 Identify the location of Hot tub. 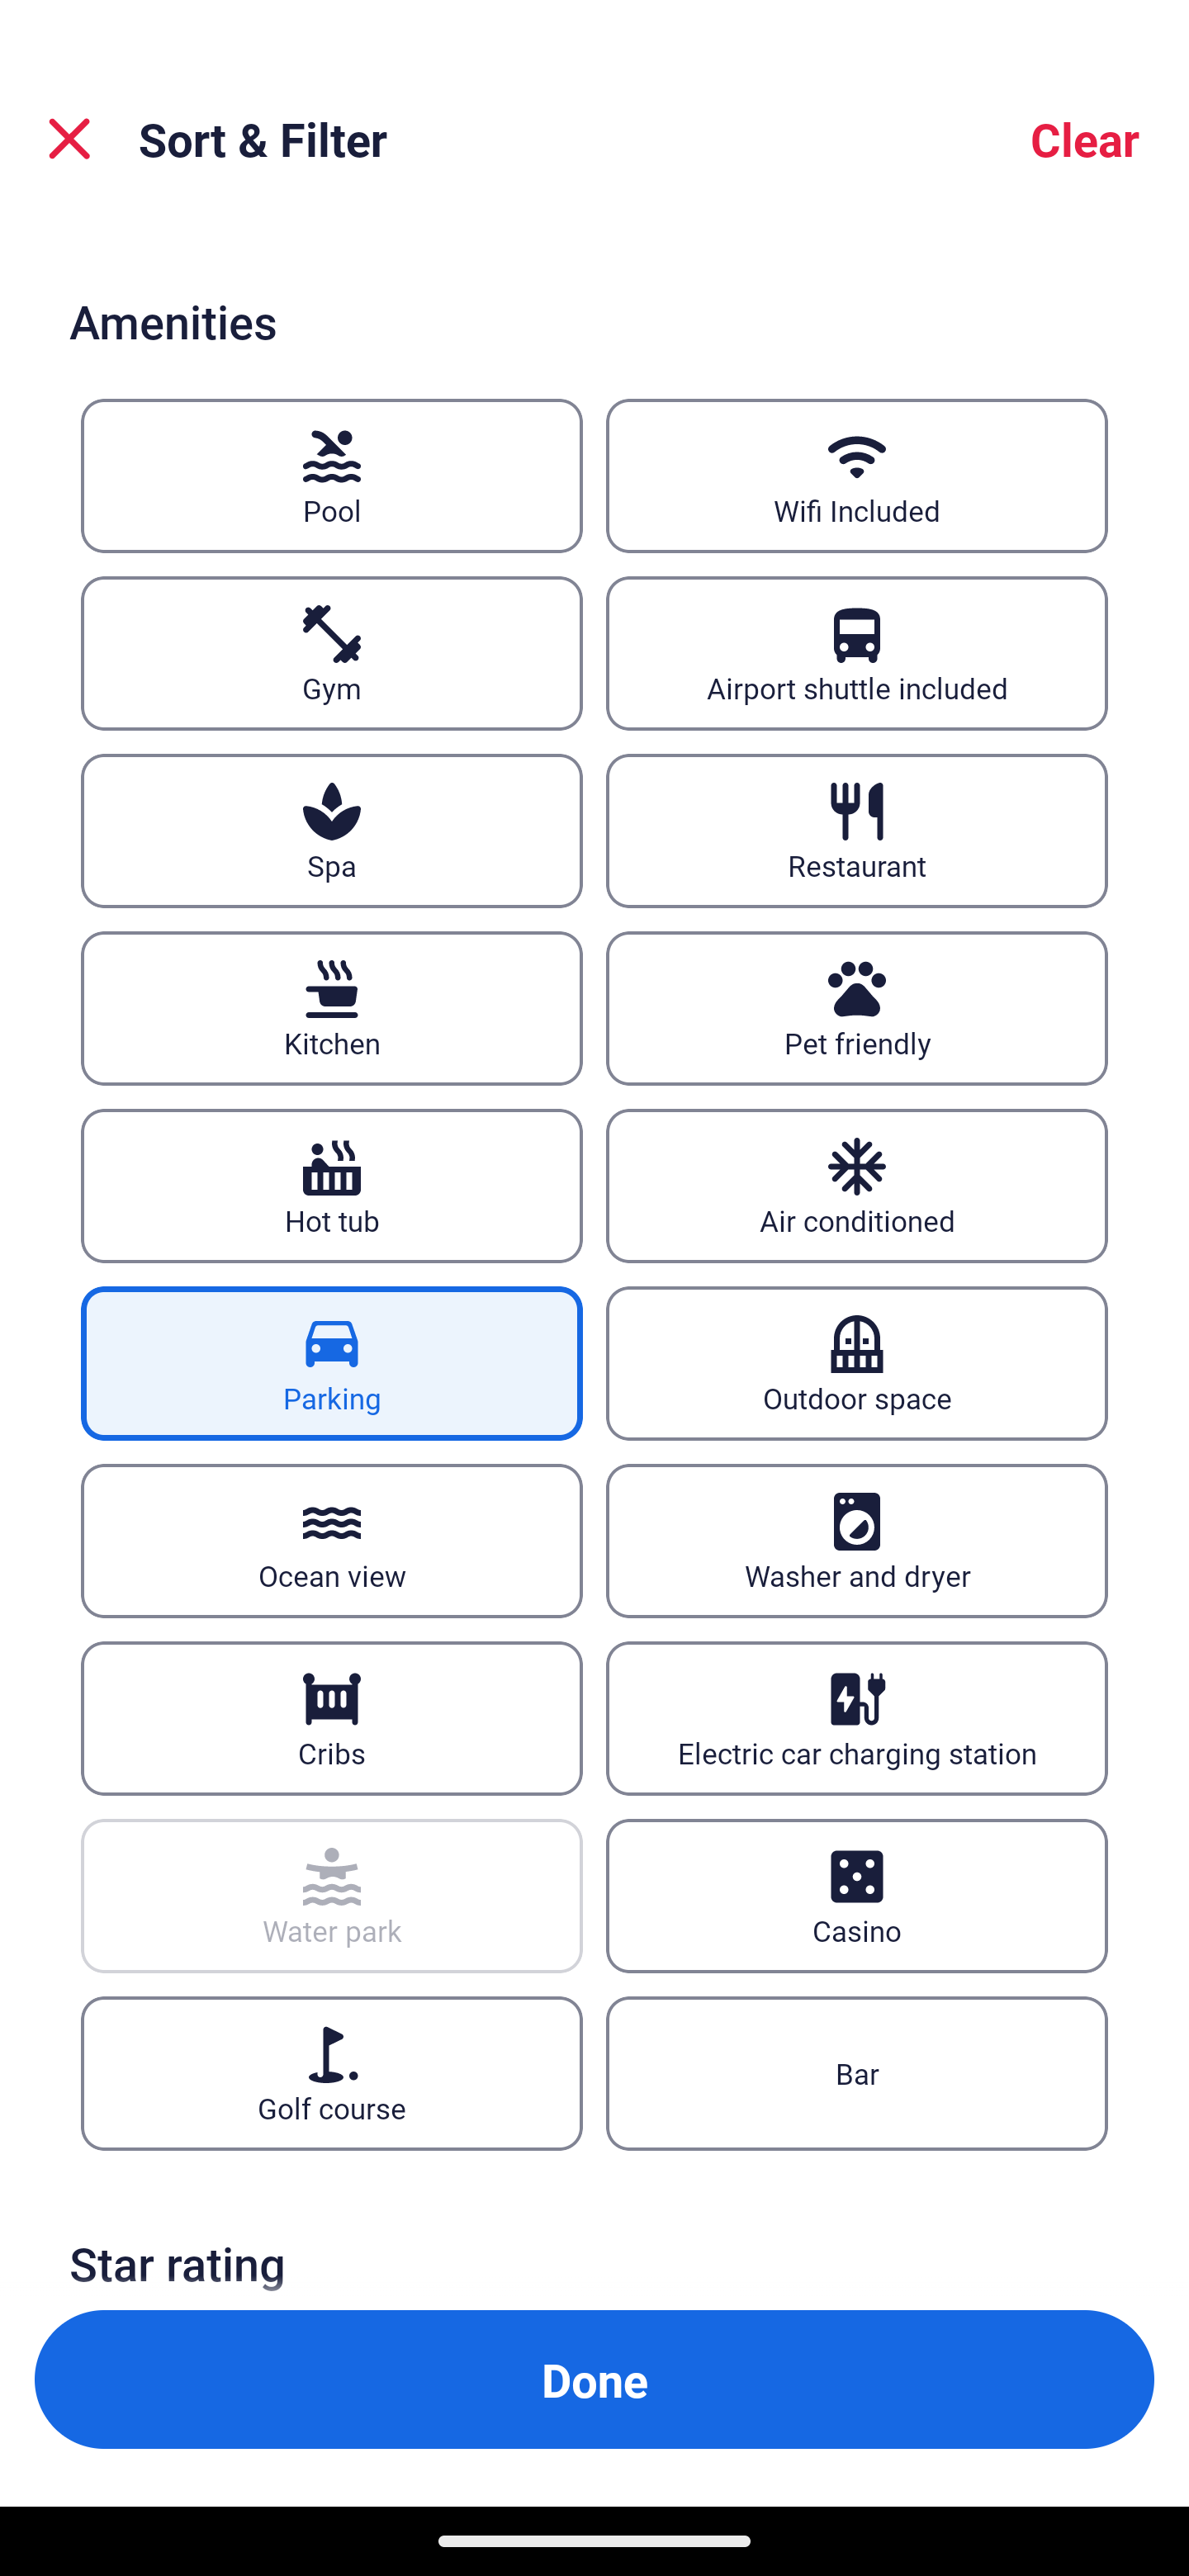
(331, 1184).